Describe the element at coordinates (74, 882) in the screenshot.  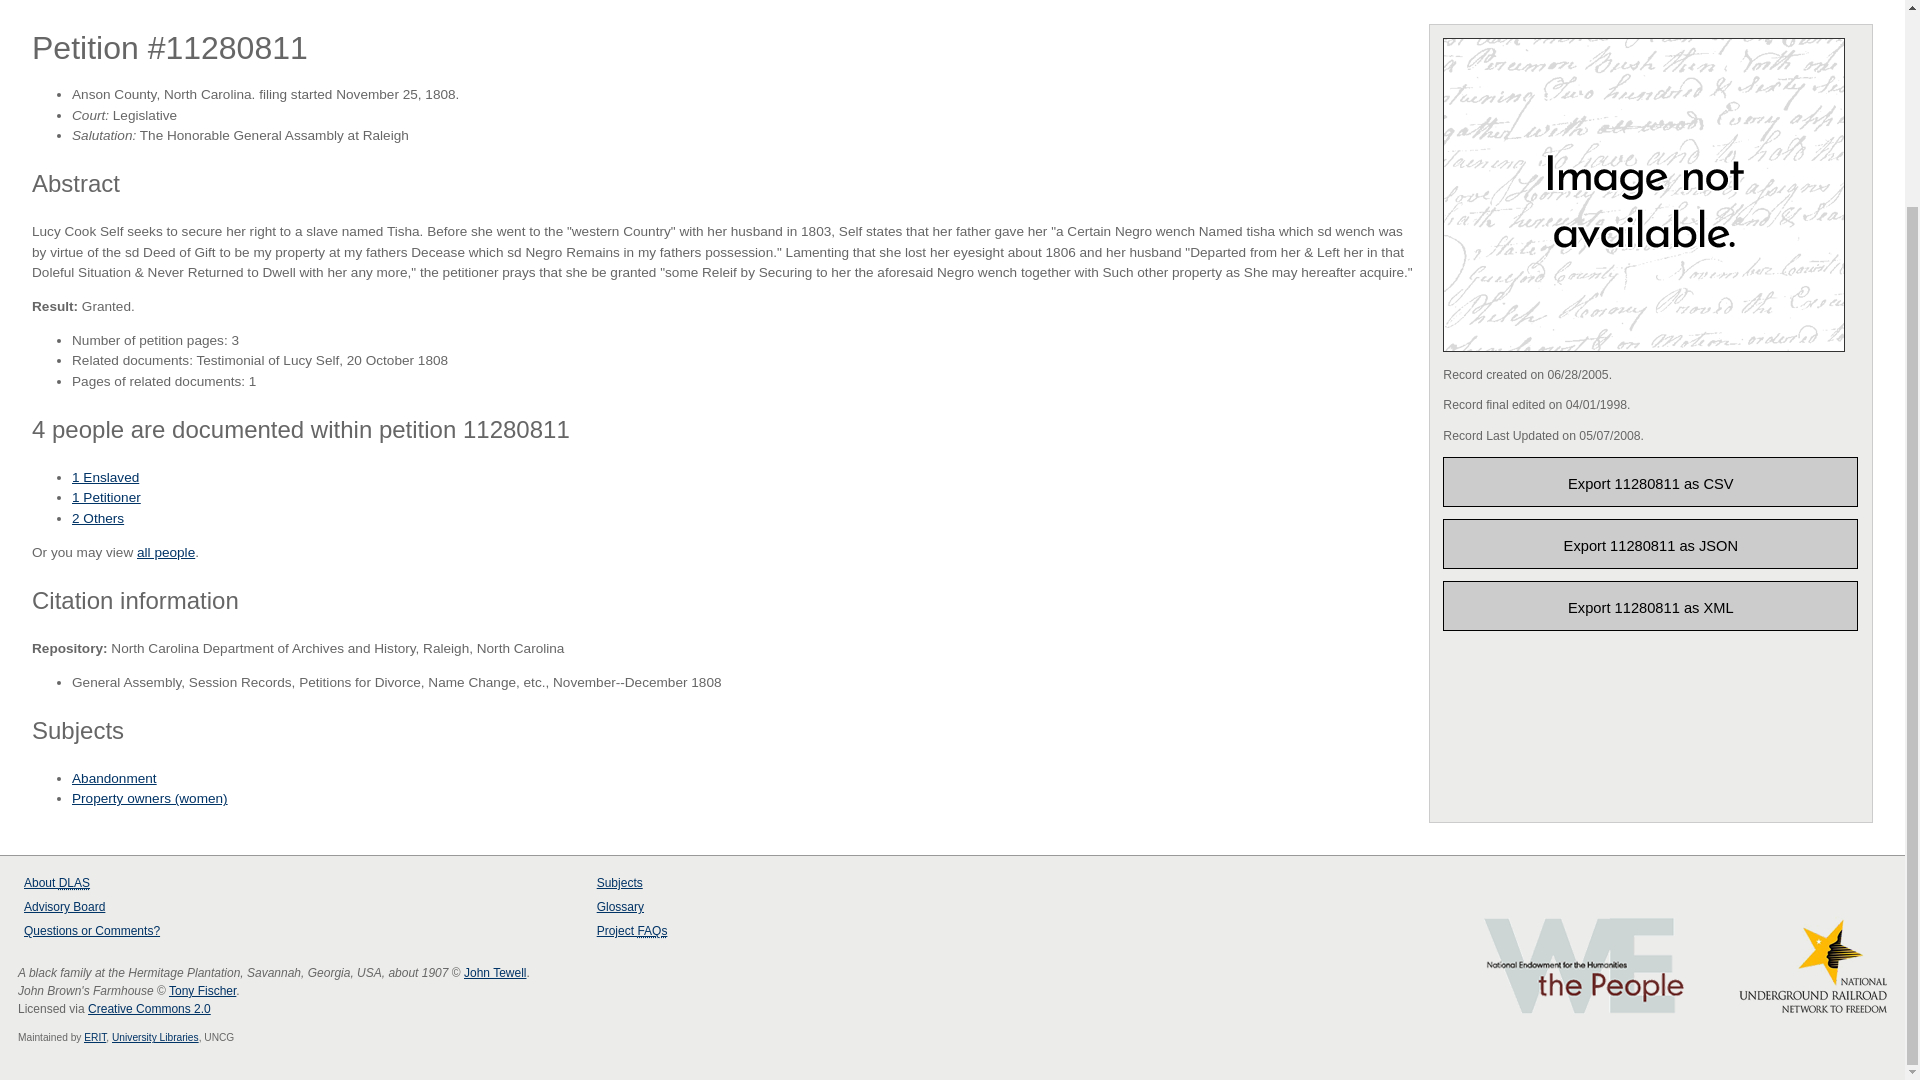
I see `Digital Library on American Slavery` at that location.